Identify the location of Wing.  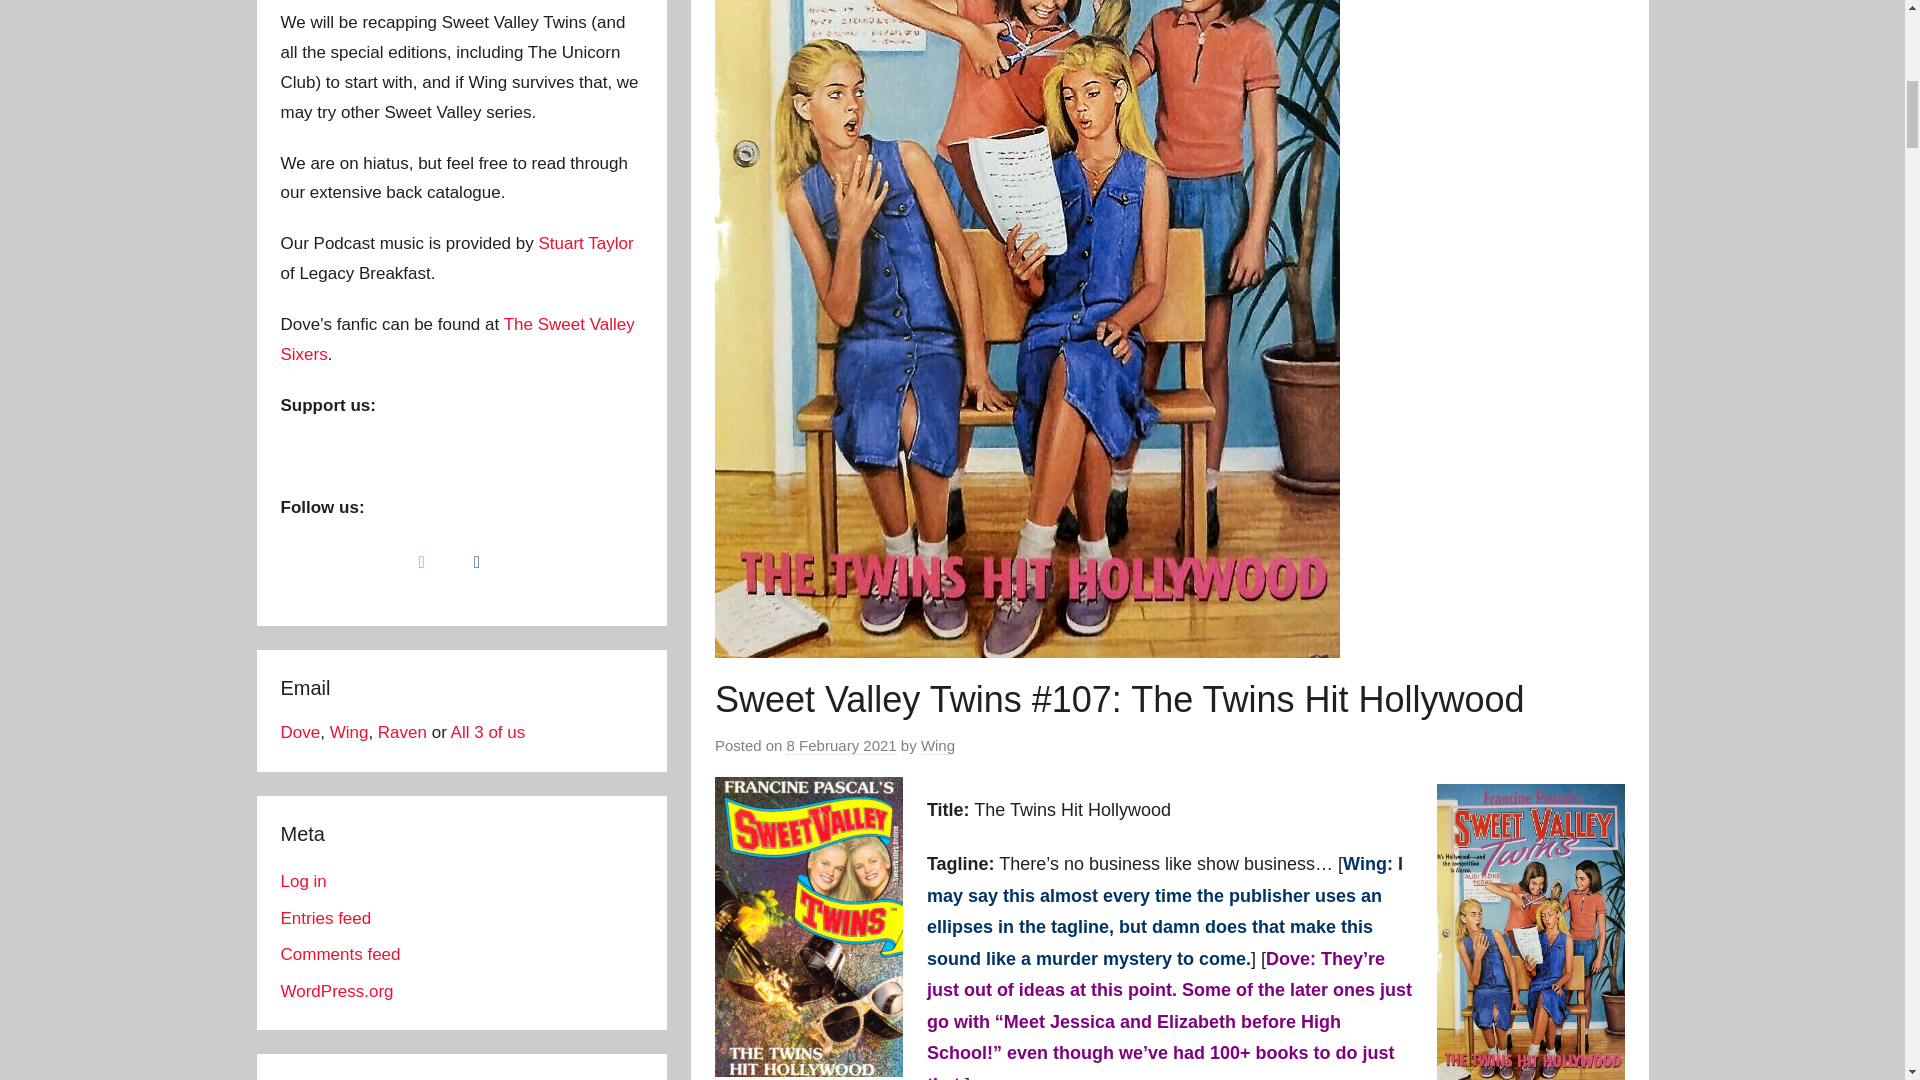
(938, 745).